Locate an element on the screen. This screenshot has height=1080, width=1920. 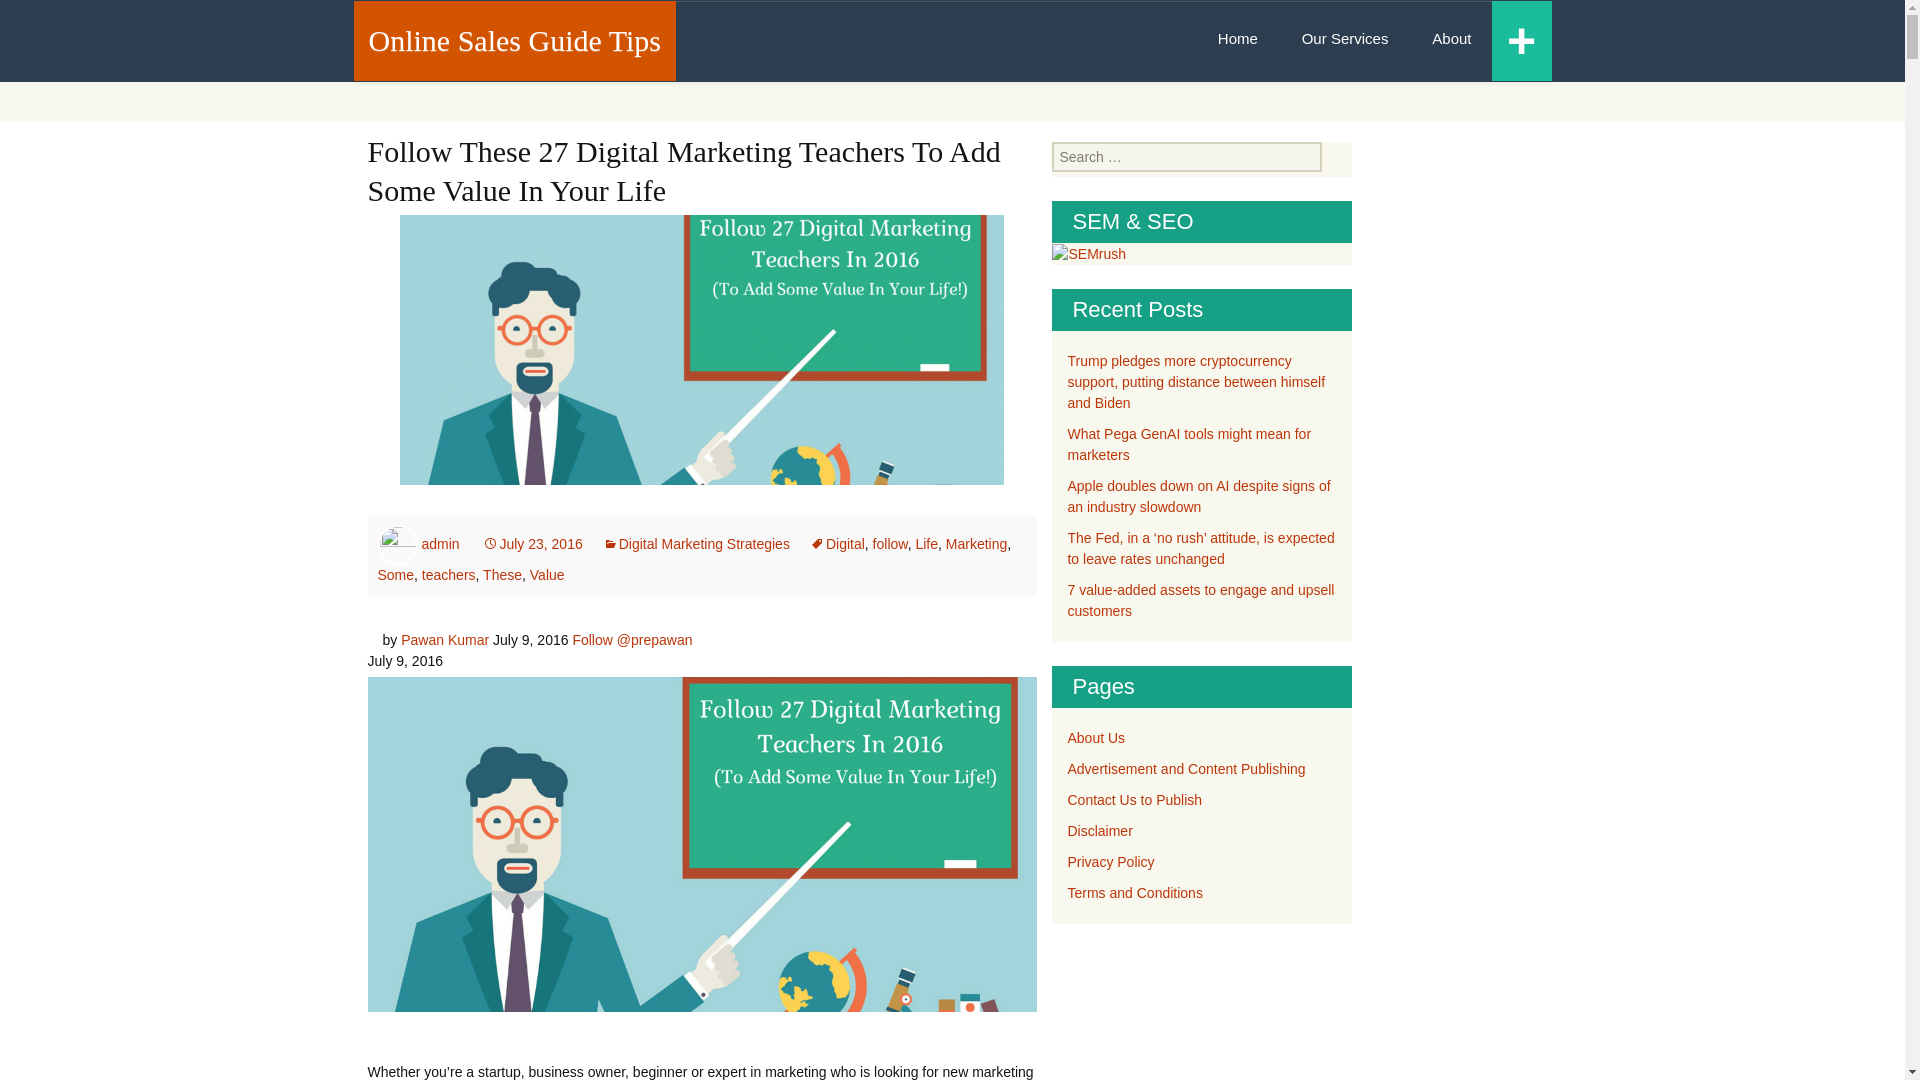
Pawan Kumar is located at coordinates (445, 640).